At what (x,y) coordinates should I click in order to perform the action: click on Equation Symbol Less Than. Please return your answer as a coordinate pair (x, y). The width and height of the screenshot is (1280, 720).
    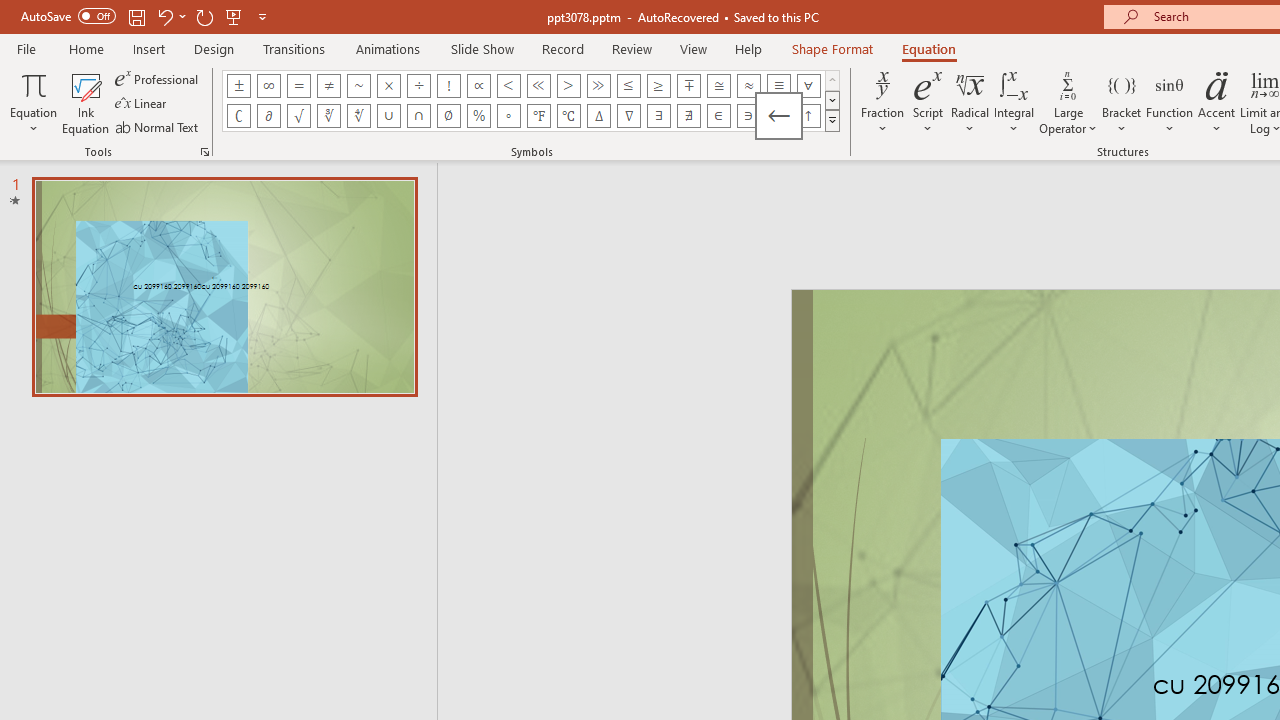
    Looking at the image, I should click on (508, 86).